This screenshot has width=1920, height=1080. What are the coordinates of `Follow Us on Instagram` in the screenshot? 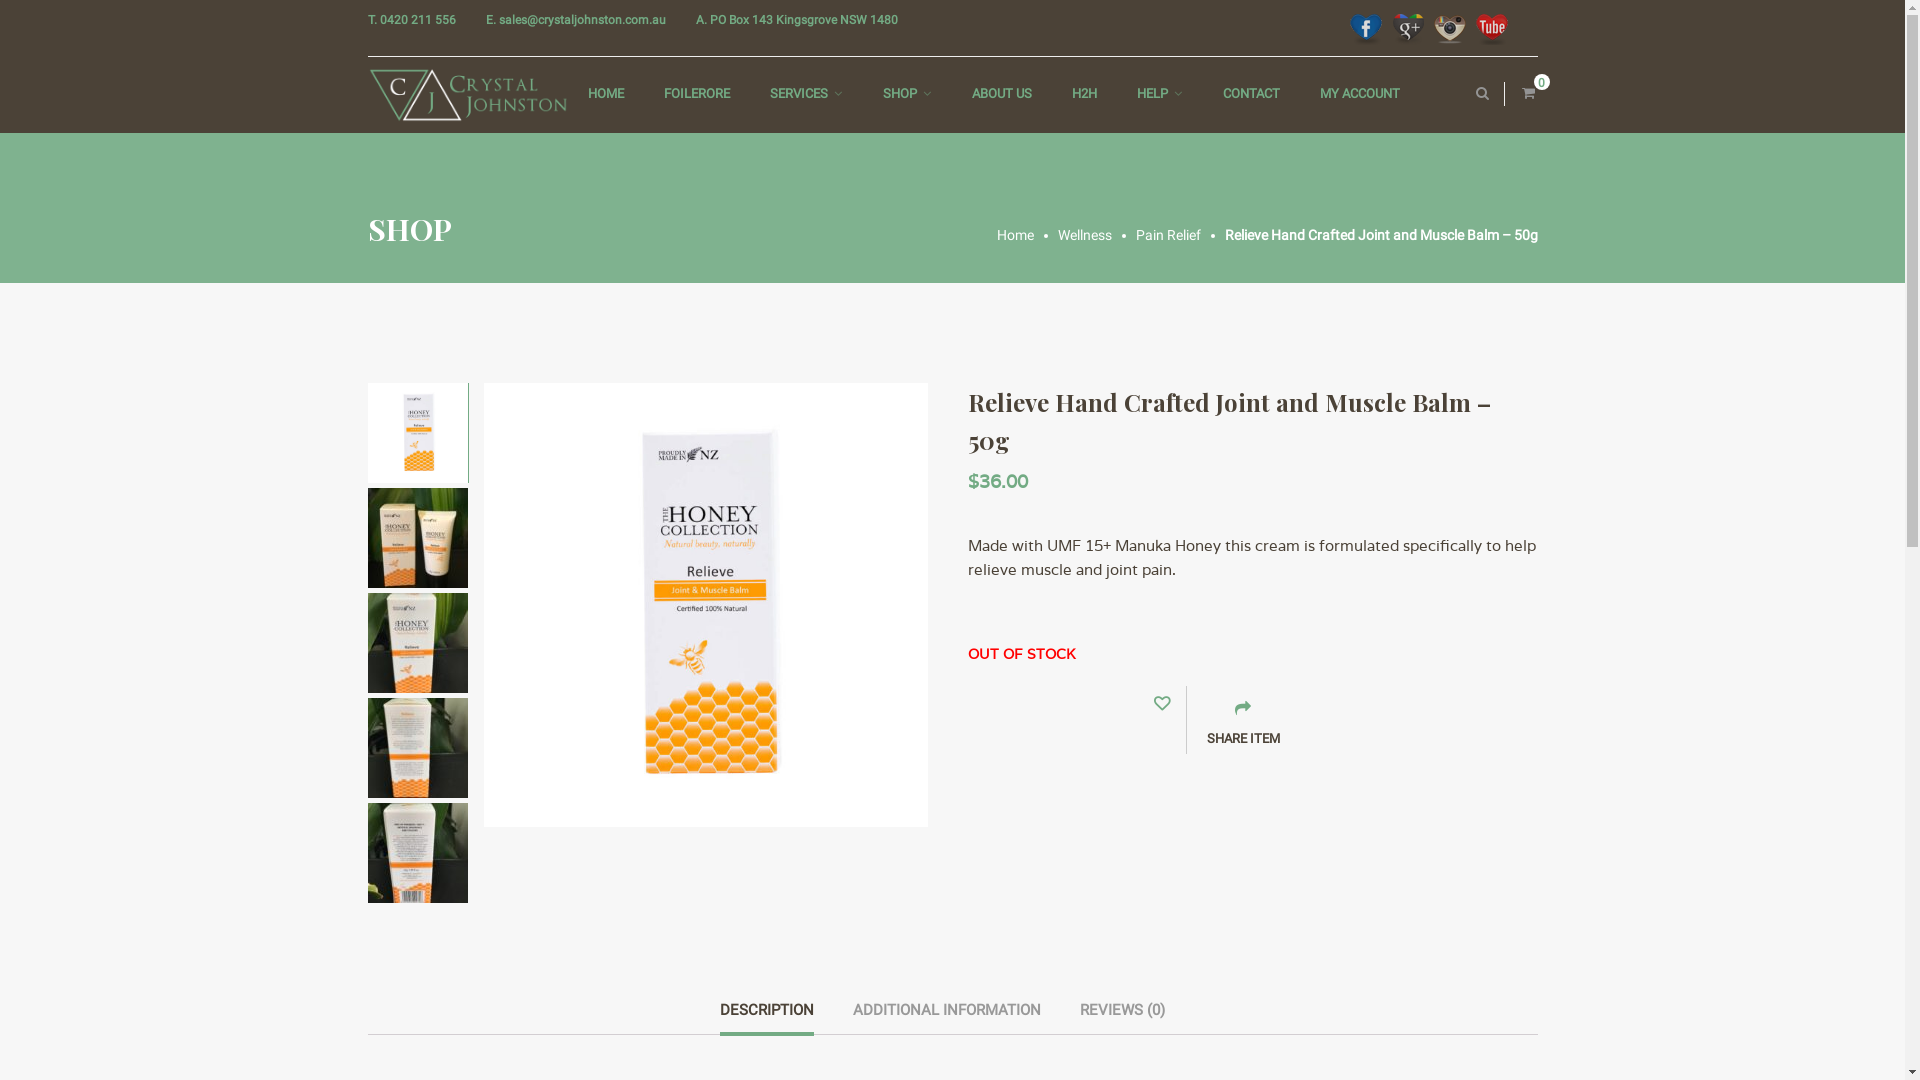 It's located at (1450, 29).